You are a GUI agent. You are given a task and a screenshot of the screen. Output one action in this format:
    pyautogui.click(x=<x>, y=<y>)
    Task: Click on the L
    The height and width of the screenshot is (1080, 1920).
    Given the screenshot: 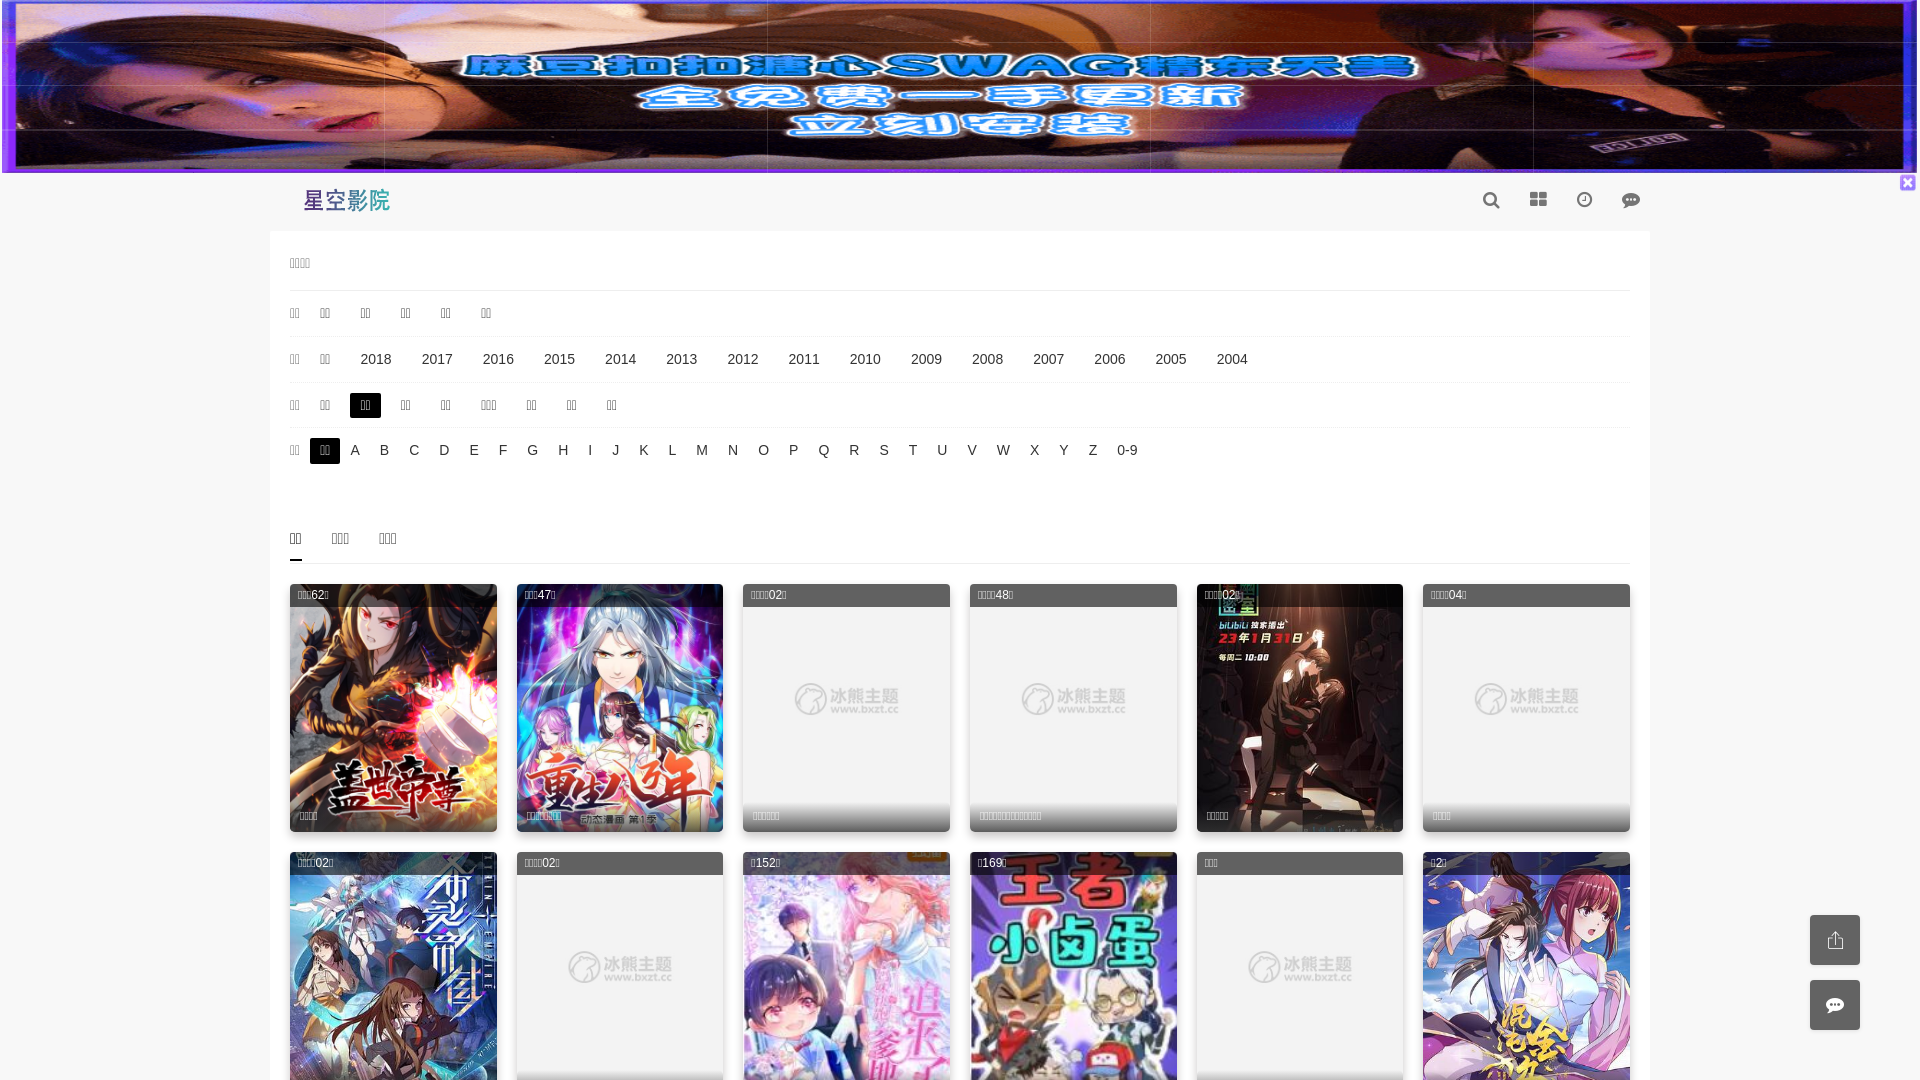 What is the action you would take?
    pyautogui.click(x=673, y=451)
    